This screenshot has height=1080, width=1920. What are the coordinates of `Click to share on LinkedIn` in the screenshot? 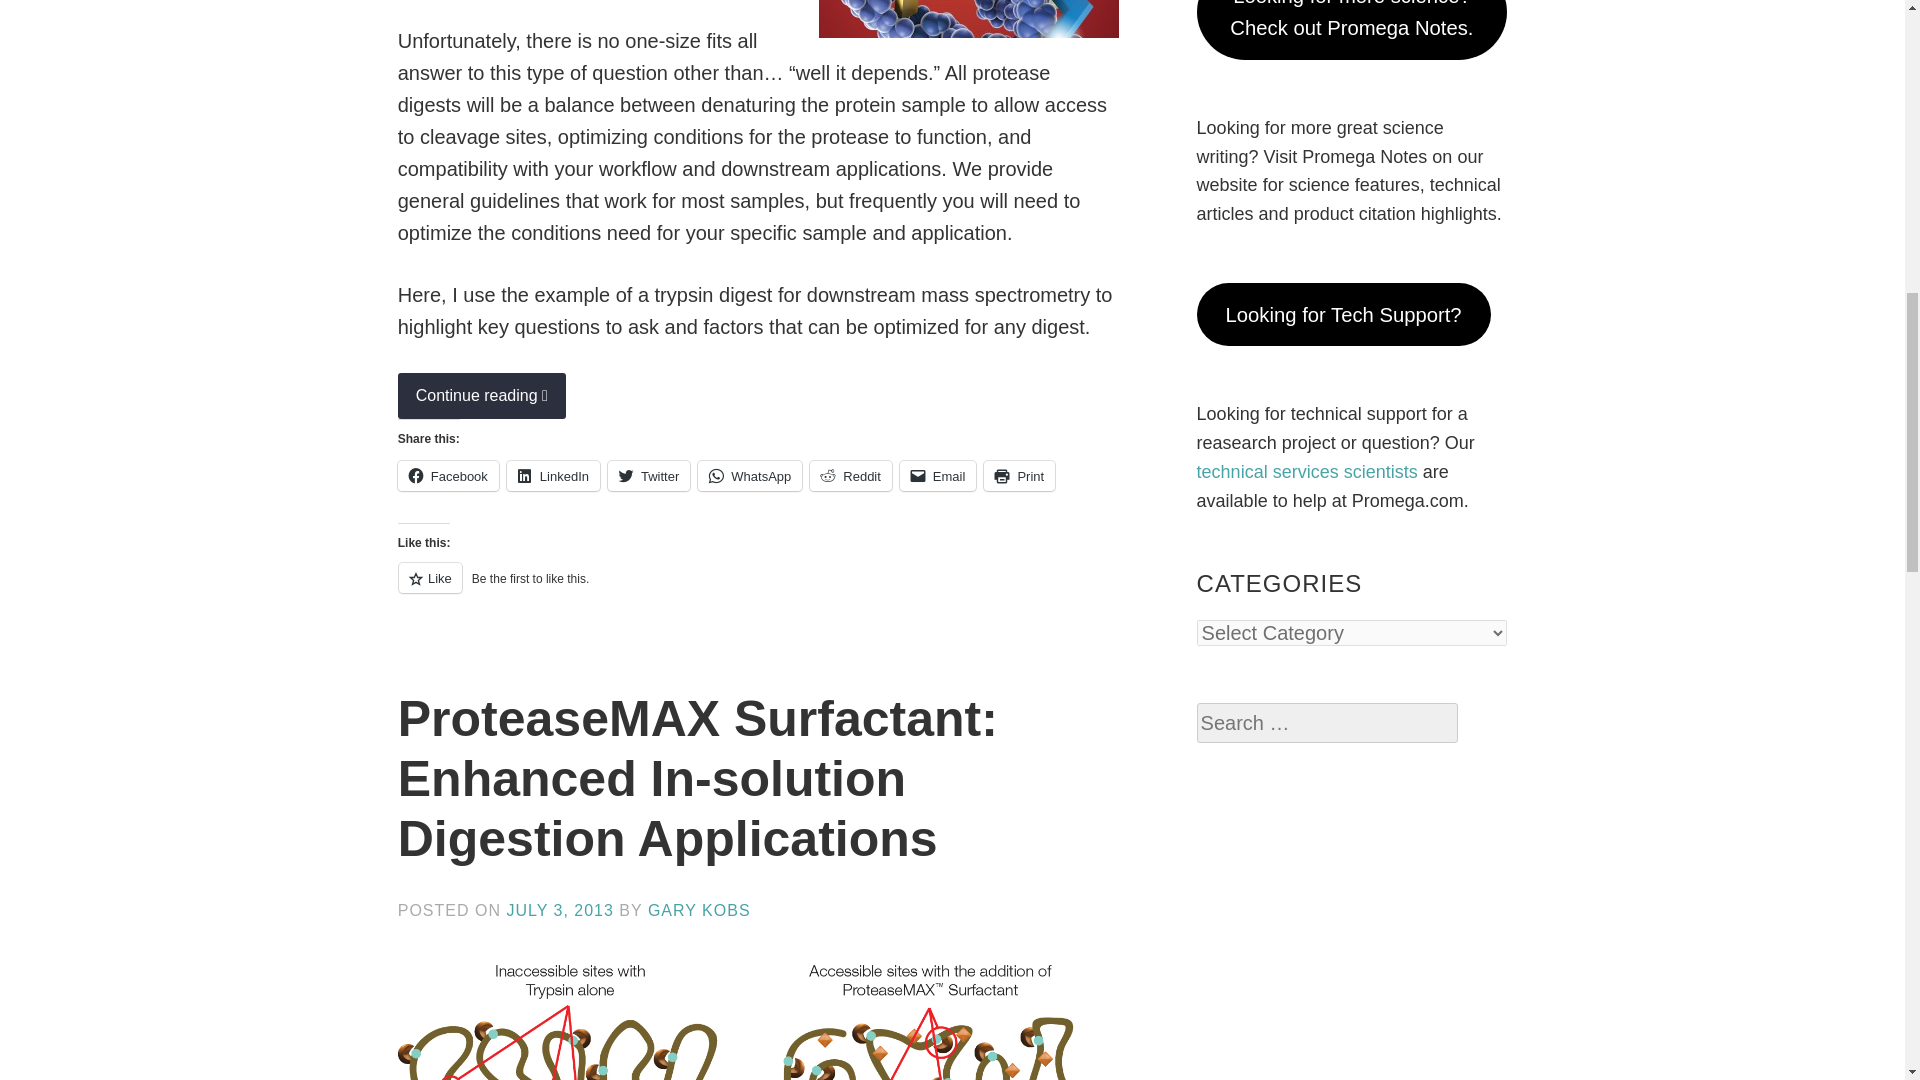 It's located at (552, 476).